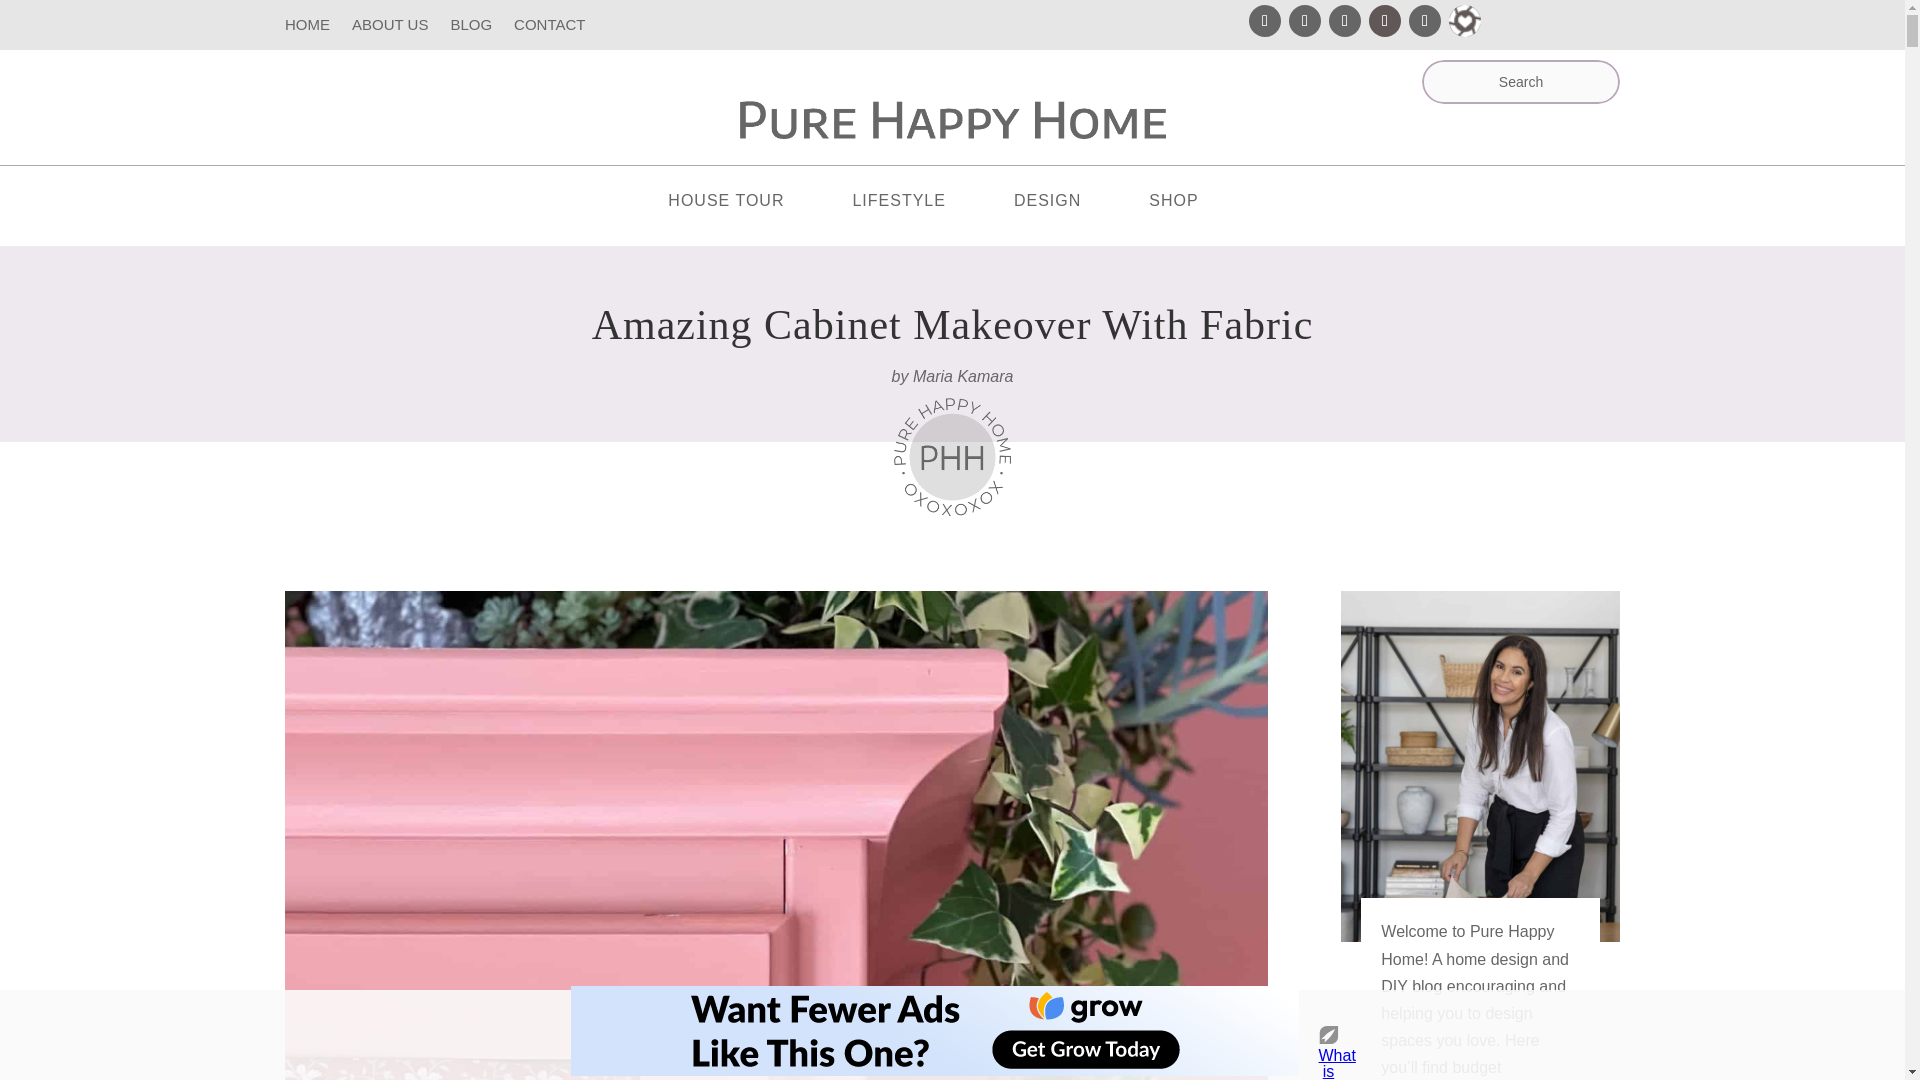 This screenshot has height=1080, width=1920. What do you see at coordinates (1264, 20) in the screenshot?
I see `Follow on Pinterest` at bounding box center [1264, 20].